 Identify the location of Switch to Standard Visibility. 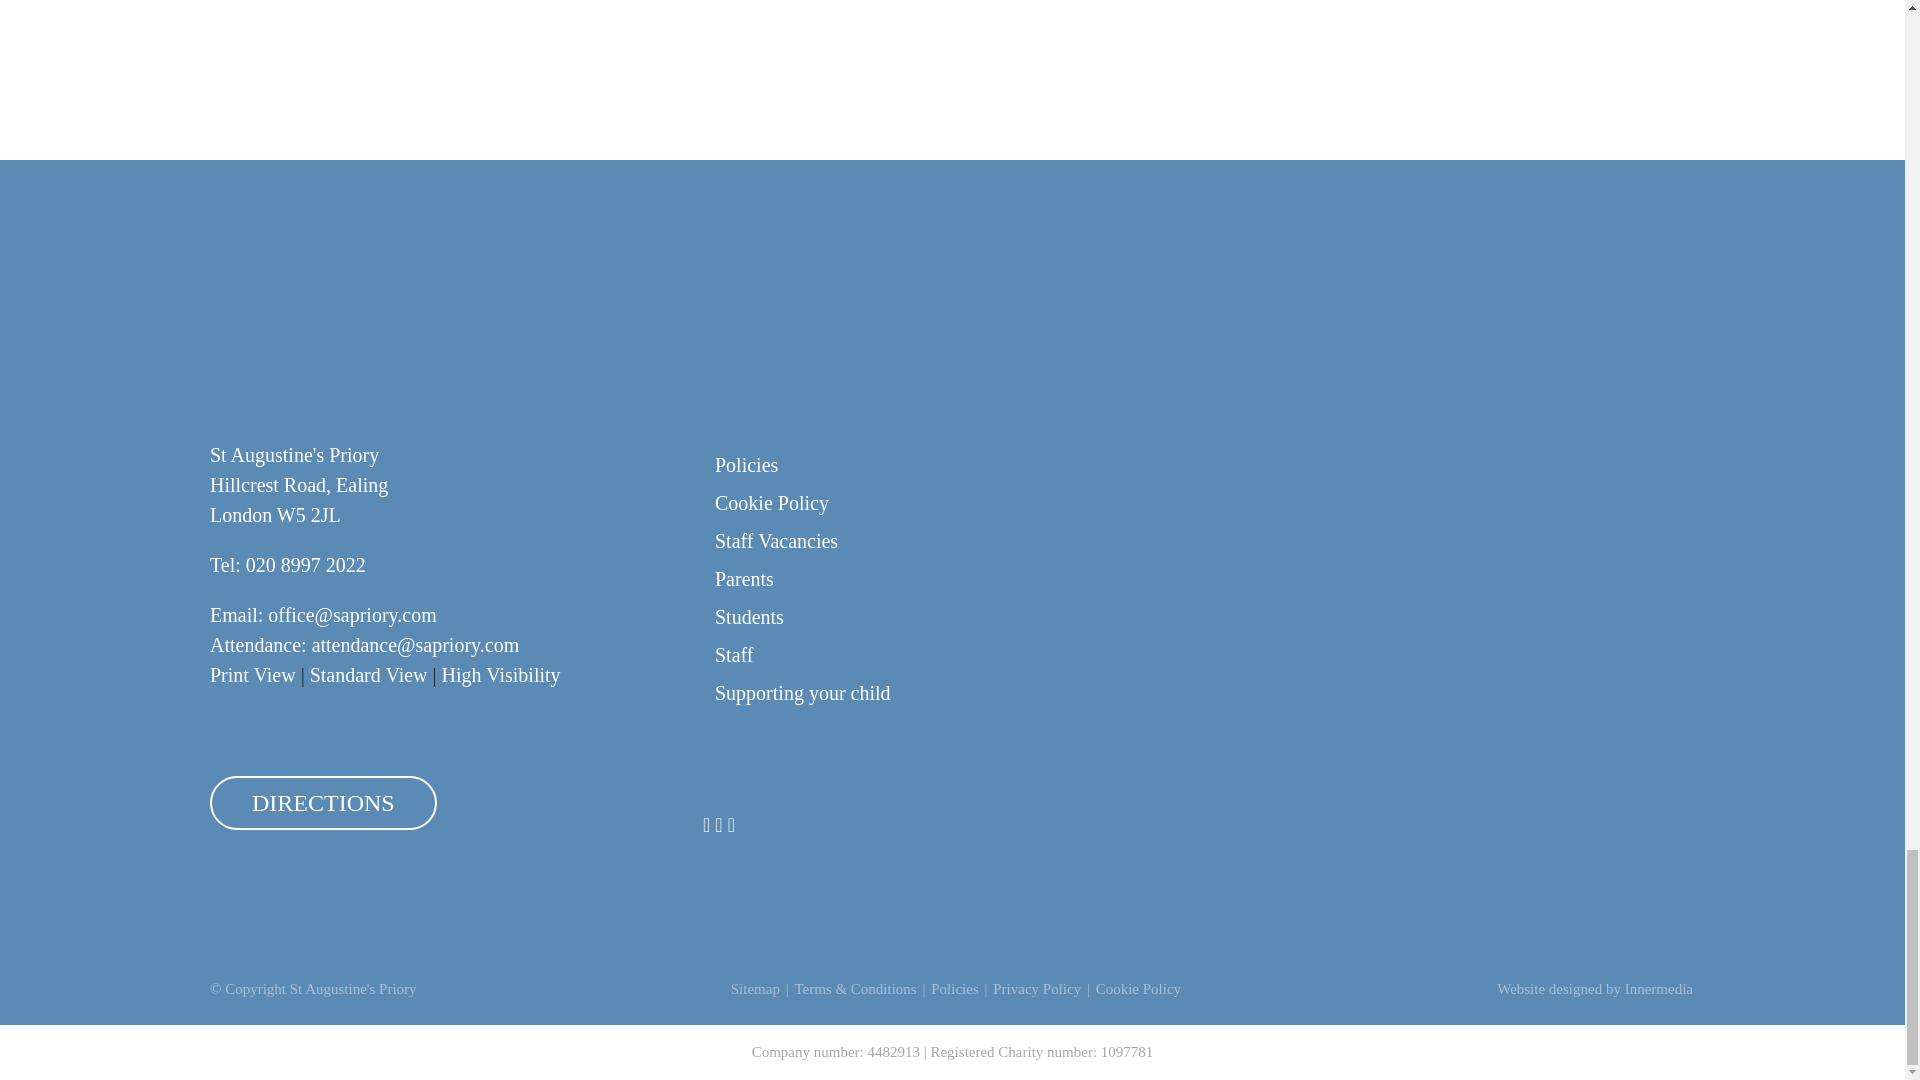
(368, 674).